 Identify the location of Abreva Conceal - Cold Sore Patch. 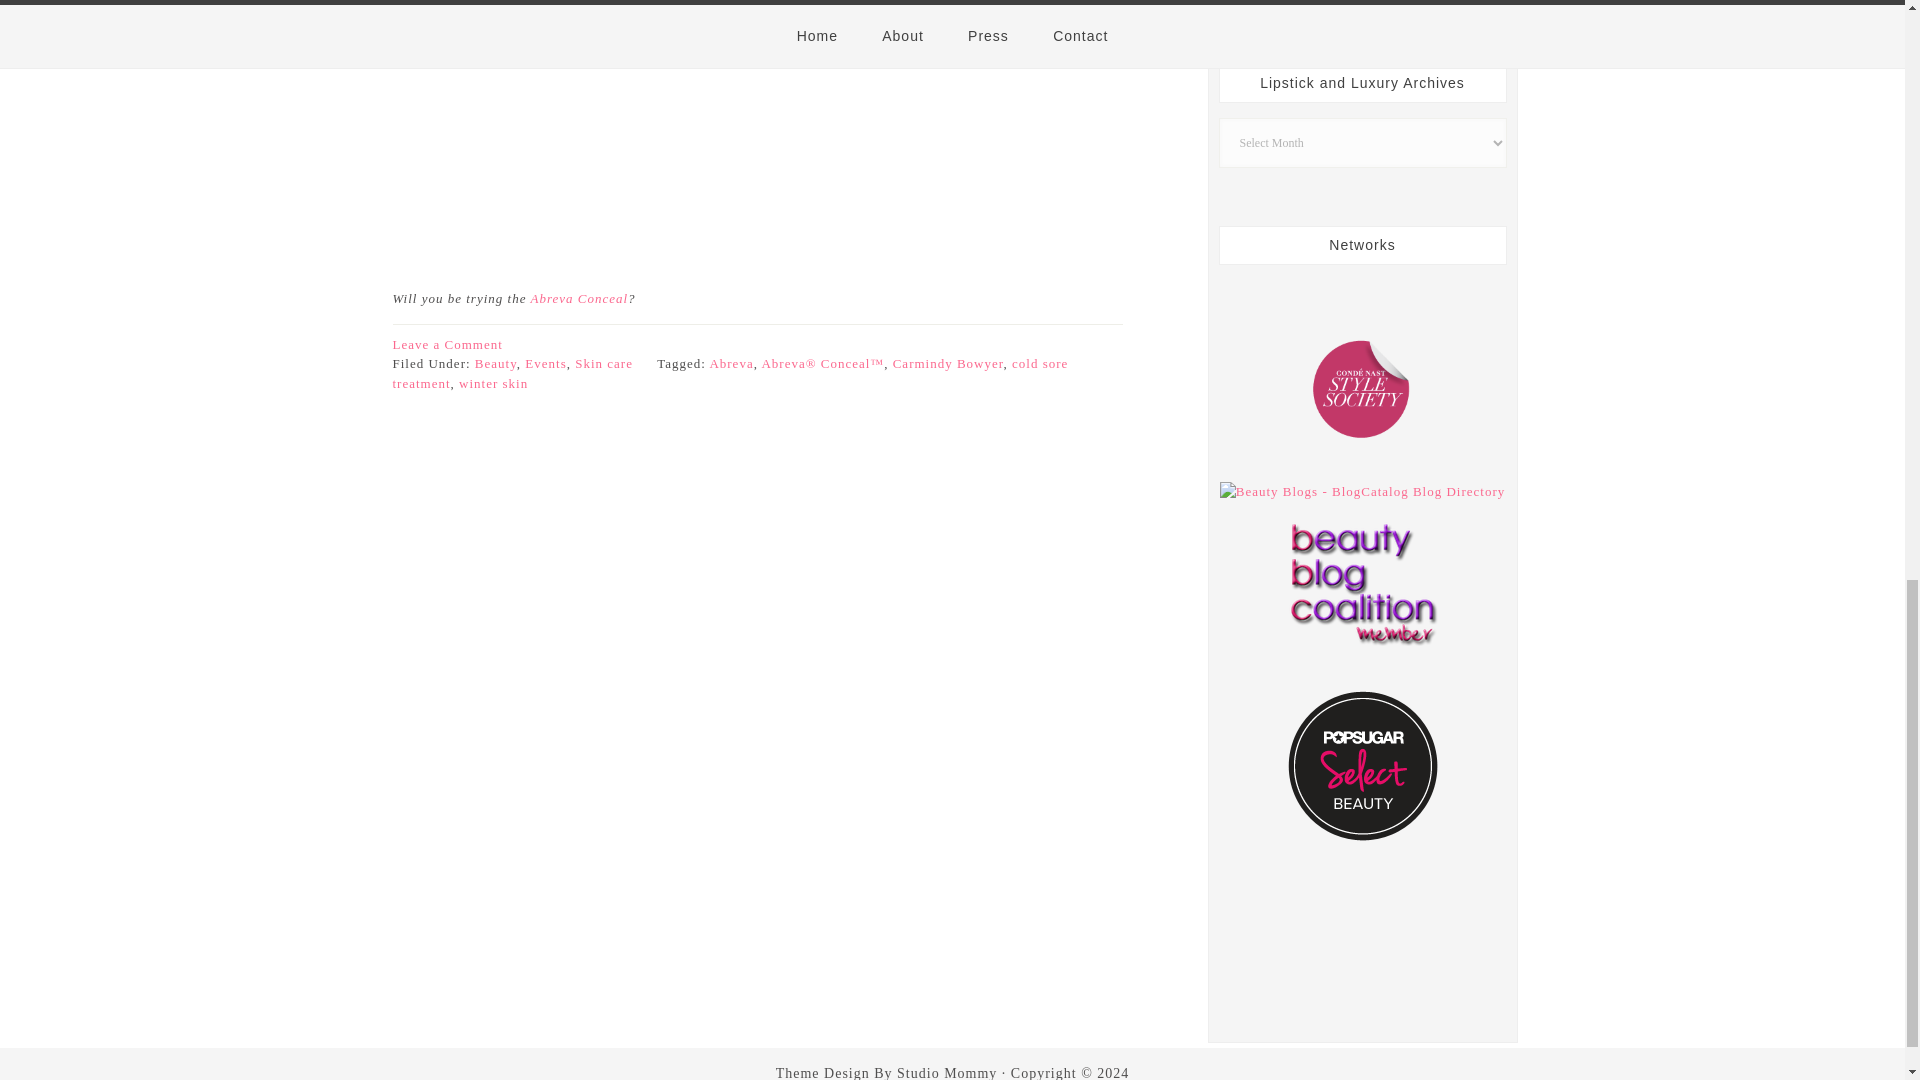
(578, 298).